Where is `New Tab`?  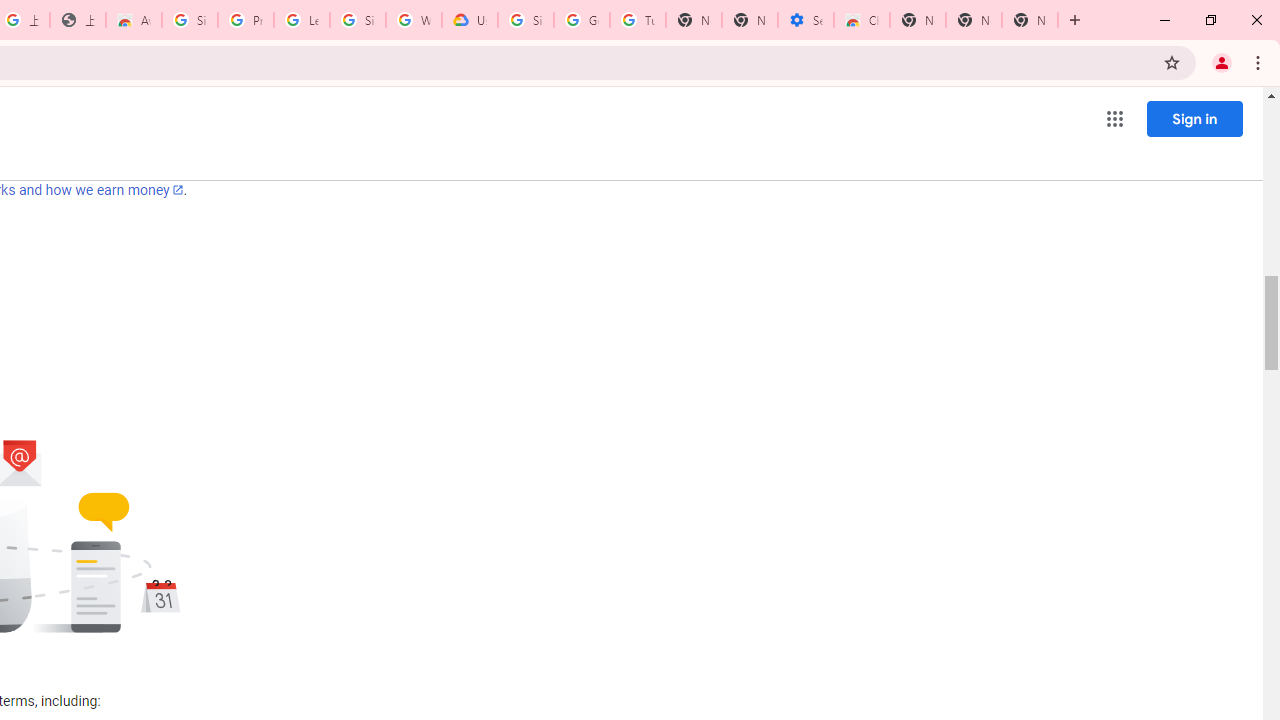 New Tab is located at coordinates (917, 20).